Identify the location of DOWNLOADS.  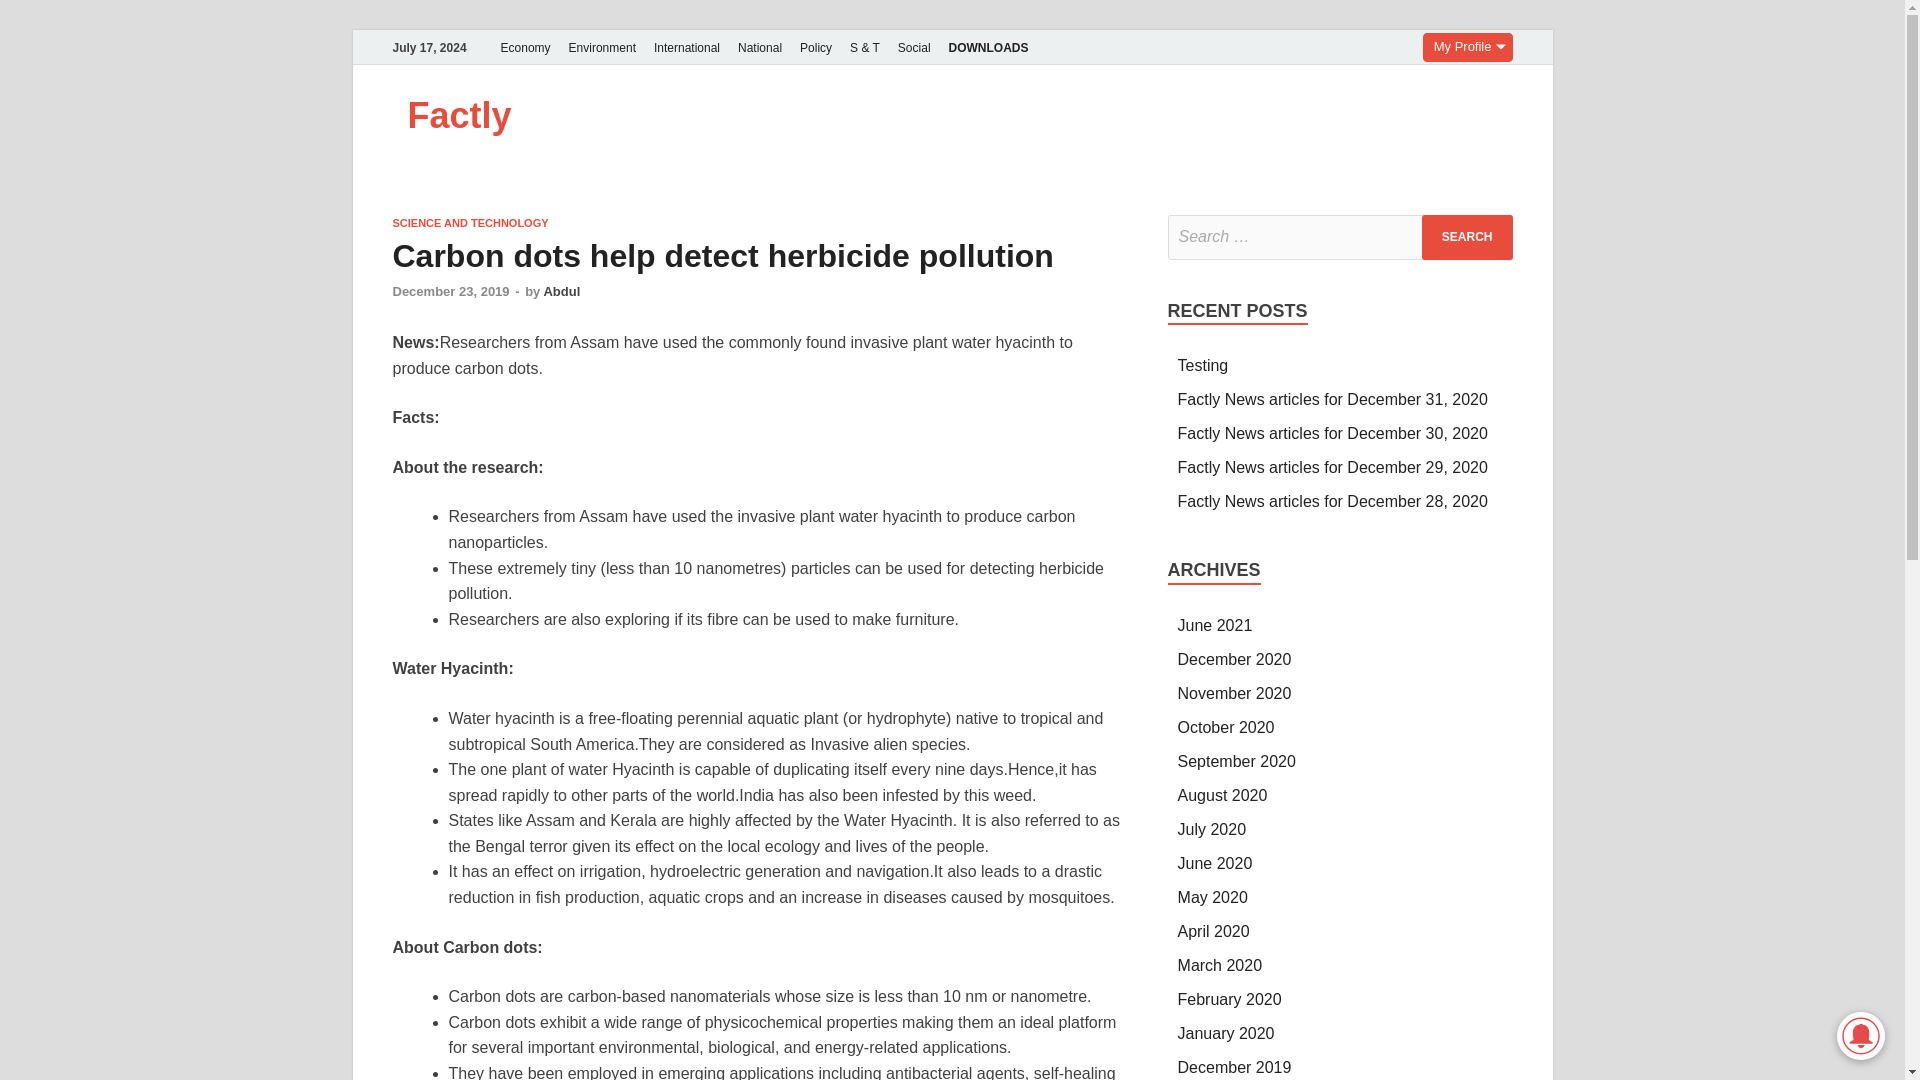
(989, 47).